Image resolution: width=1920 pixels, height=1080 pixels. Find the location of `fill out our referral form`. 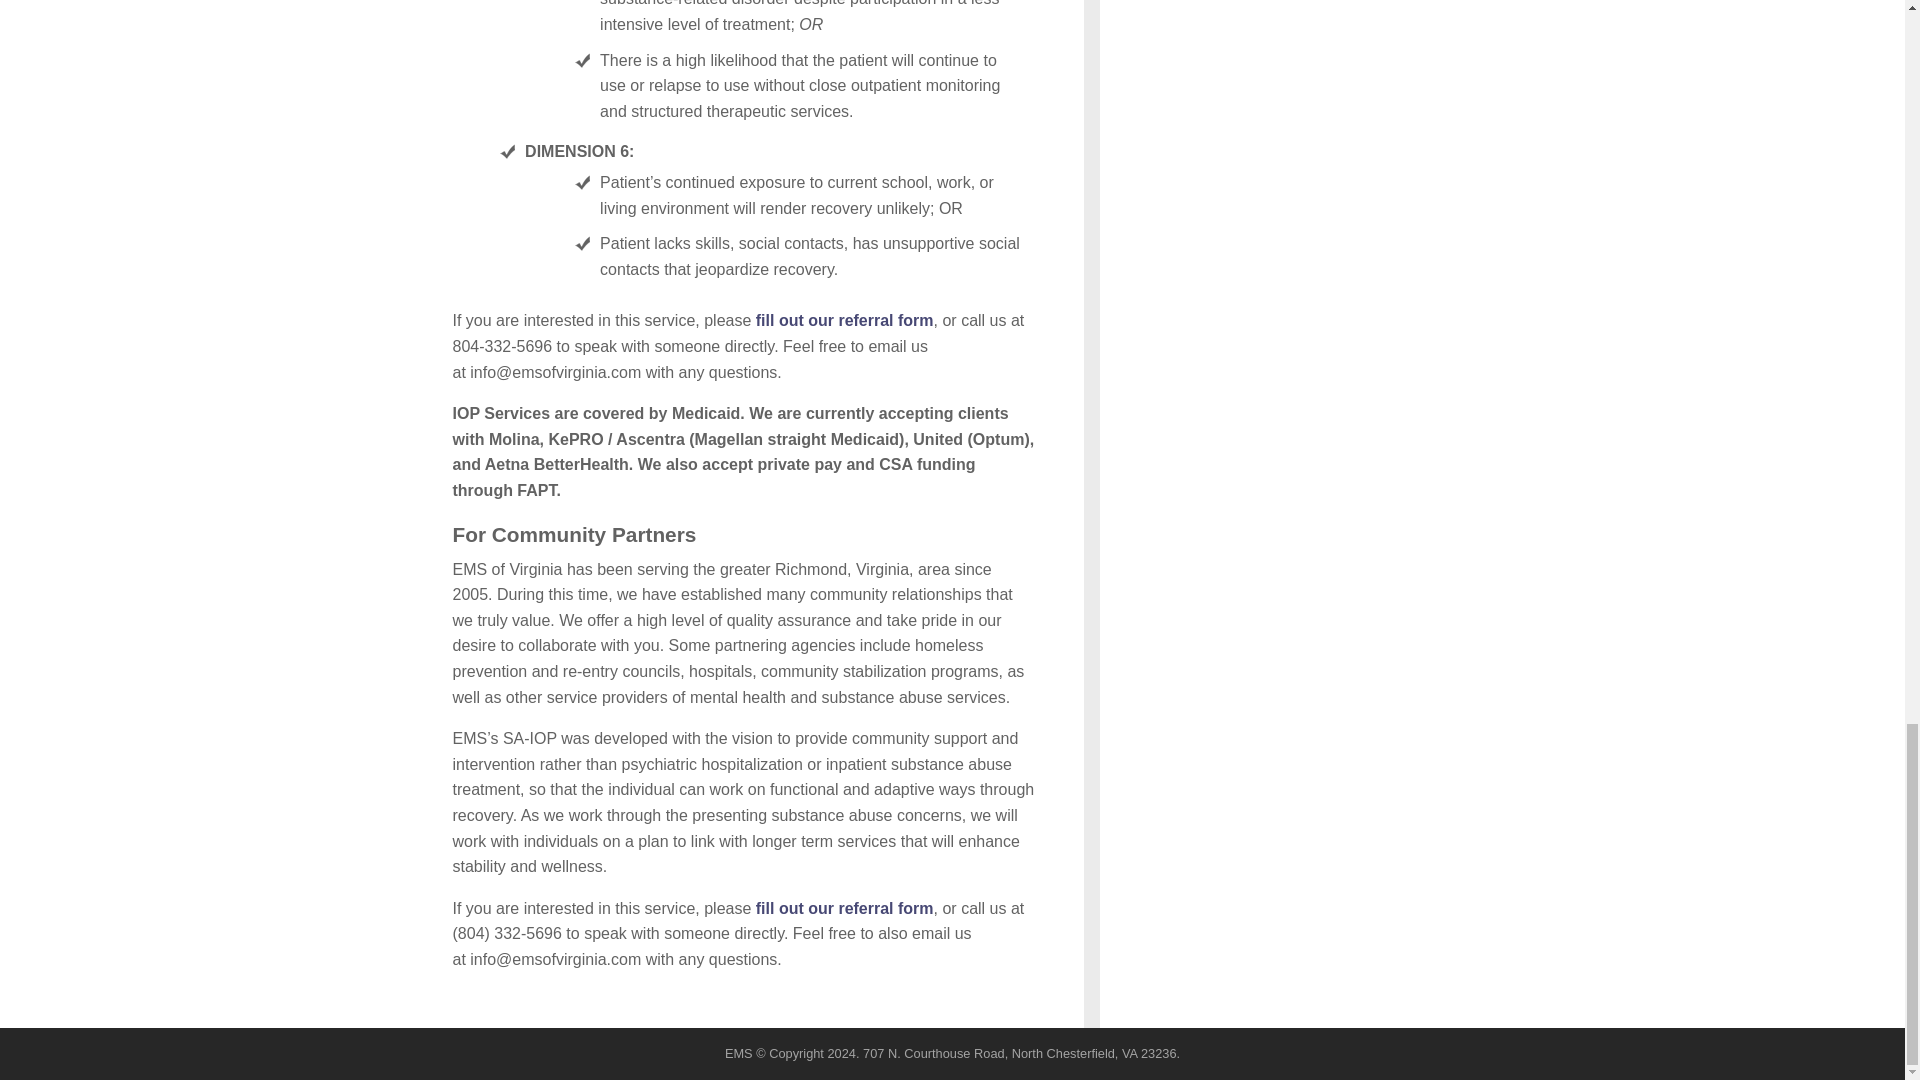

fill out our referral form is located at coordinates (844, 908).